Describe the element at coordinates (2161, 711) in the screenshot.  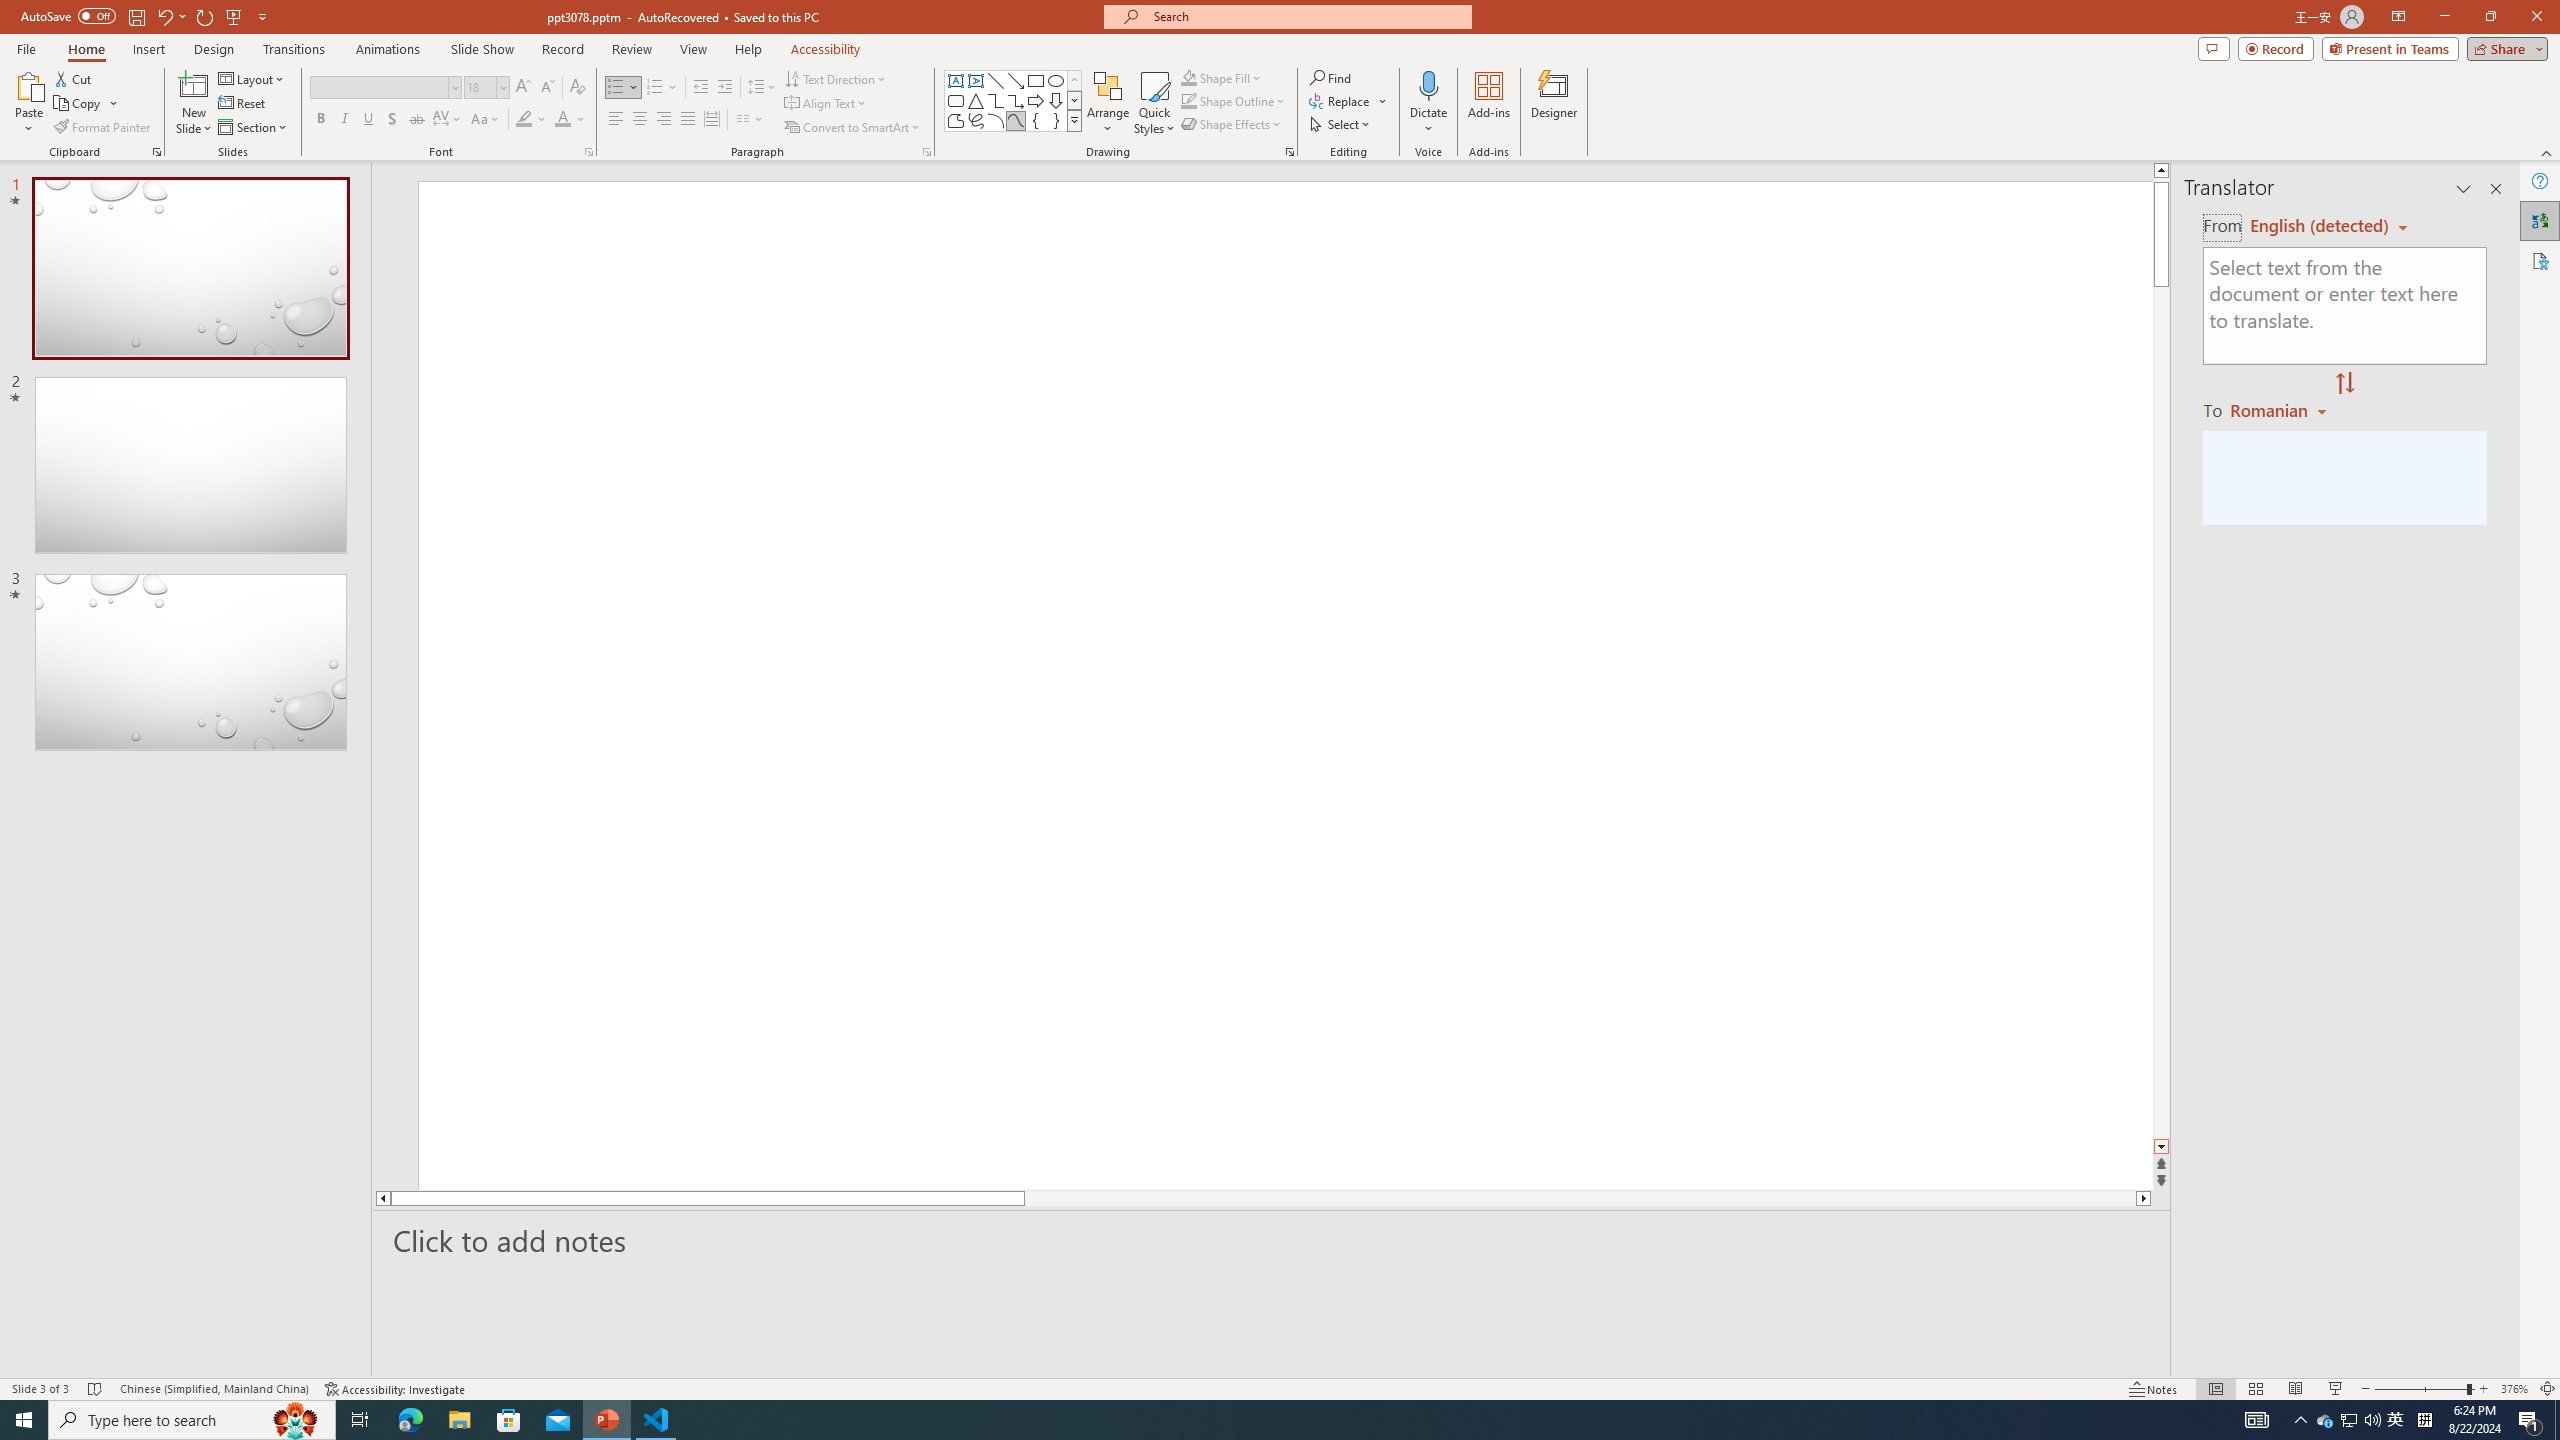
I see `Page down` at that location.